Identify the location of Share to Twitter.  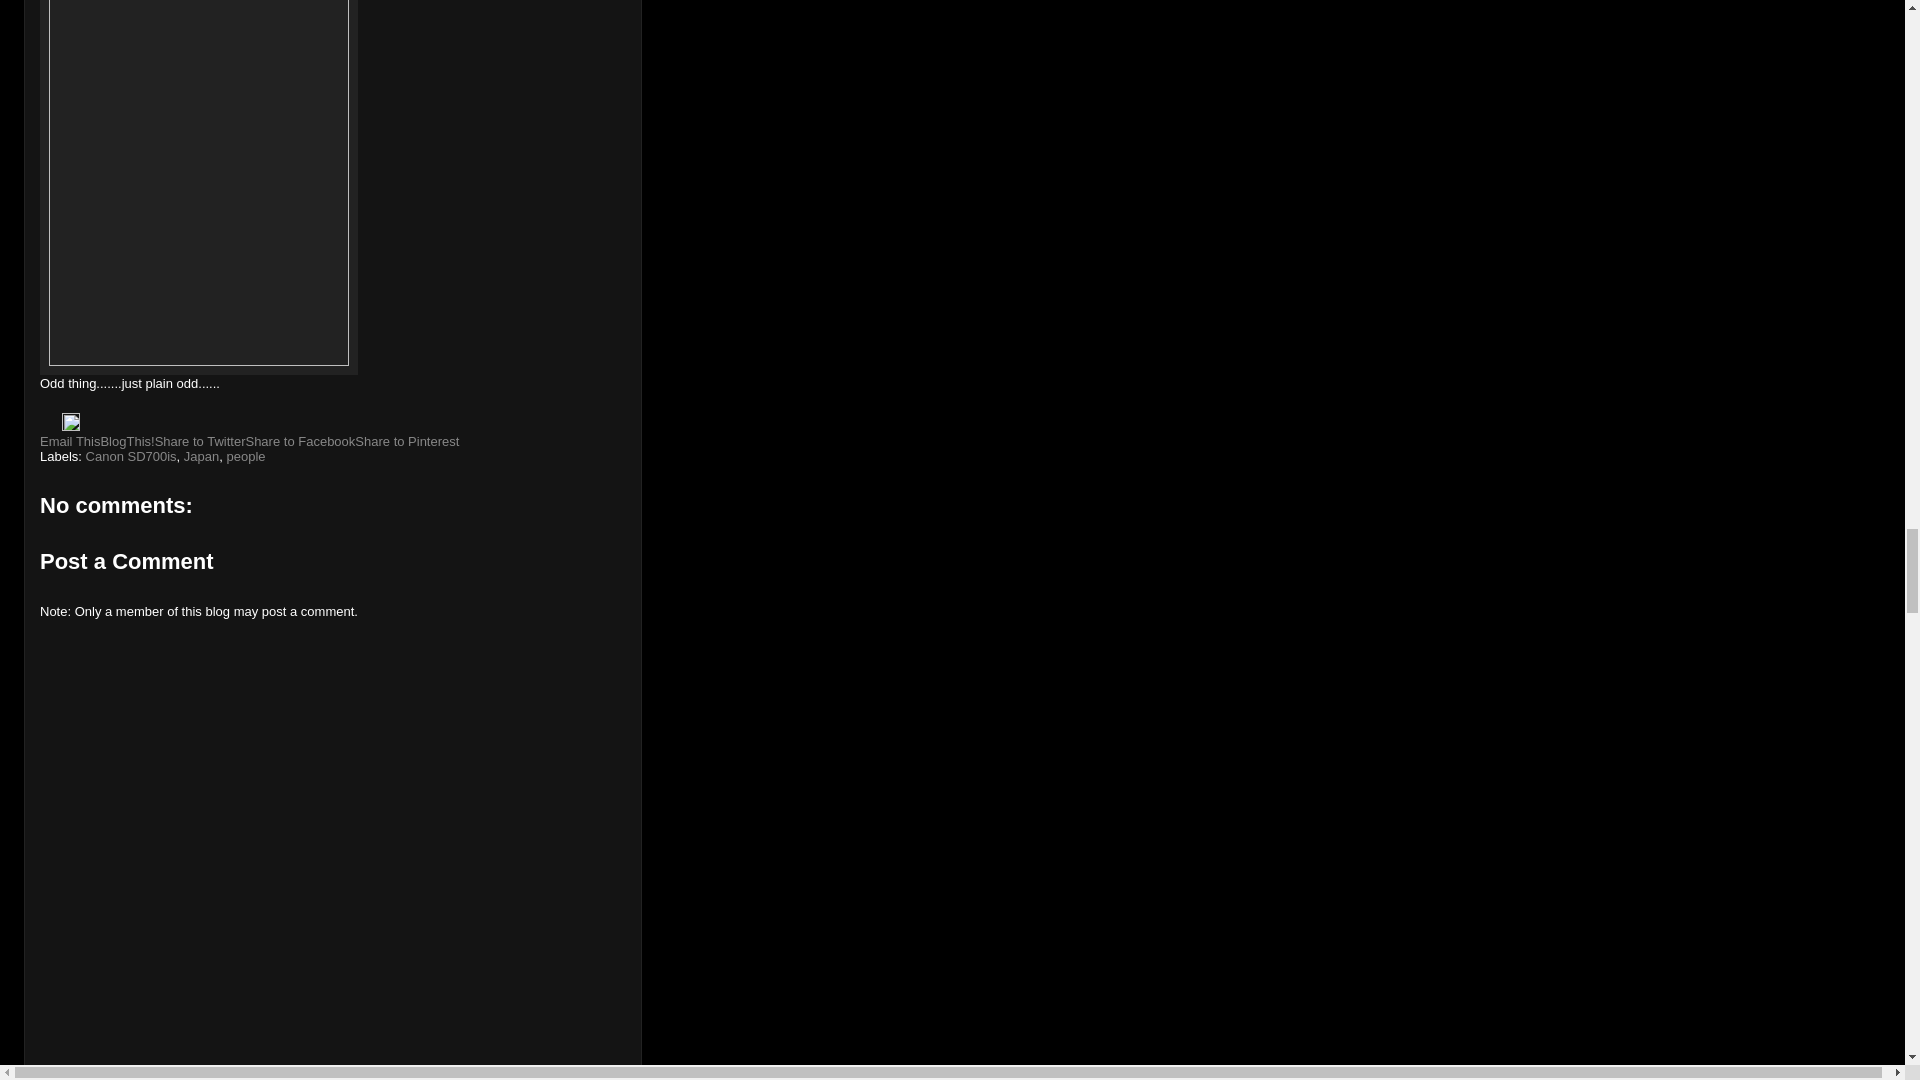
(200, 442).